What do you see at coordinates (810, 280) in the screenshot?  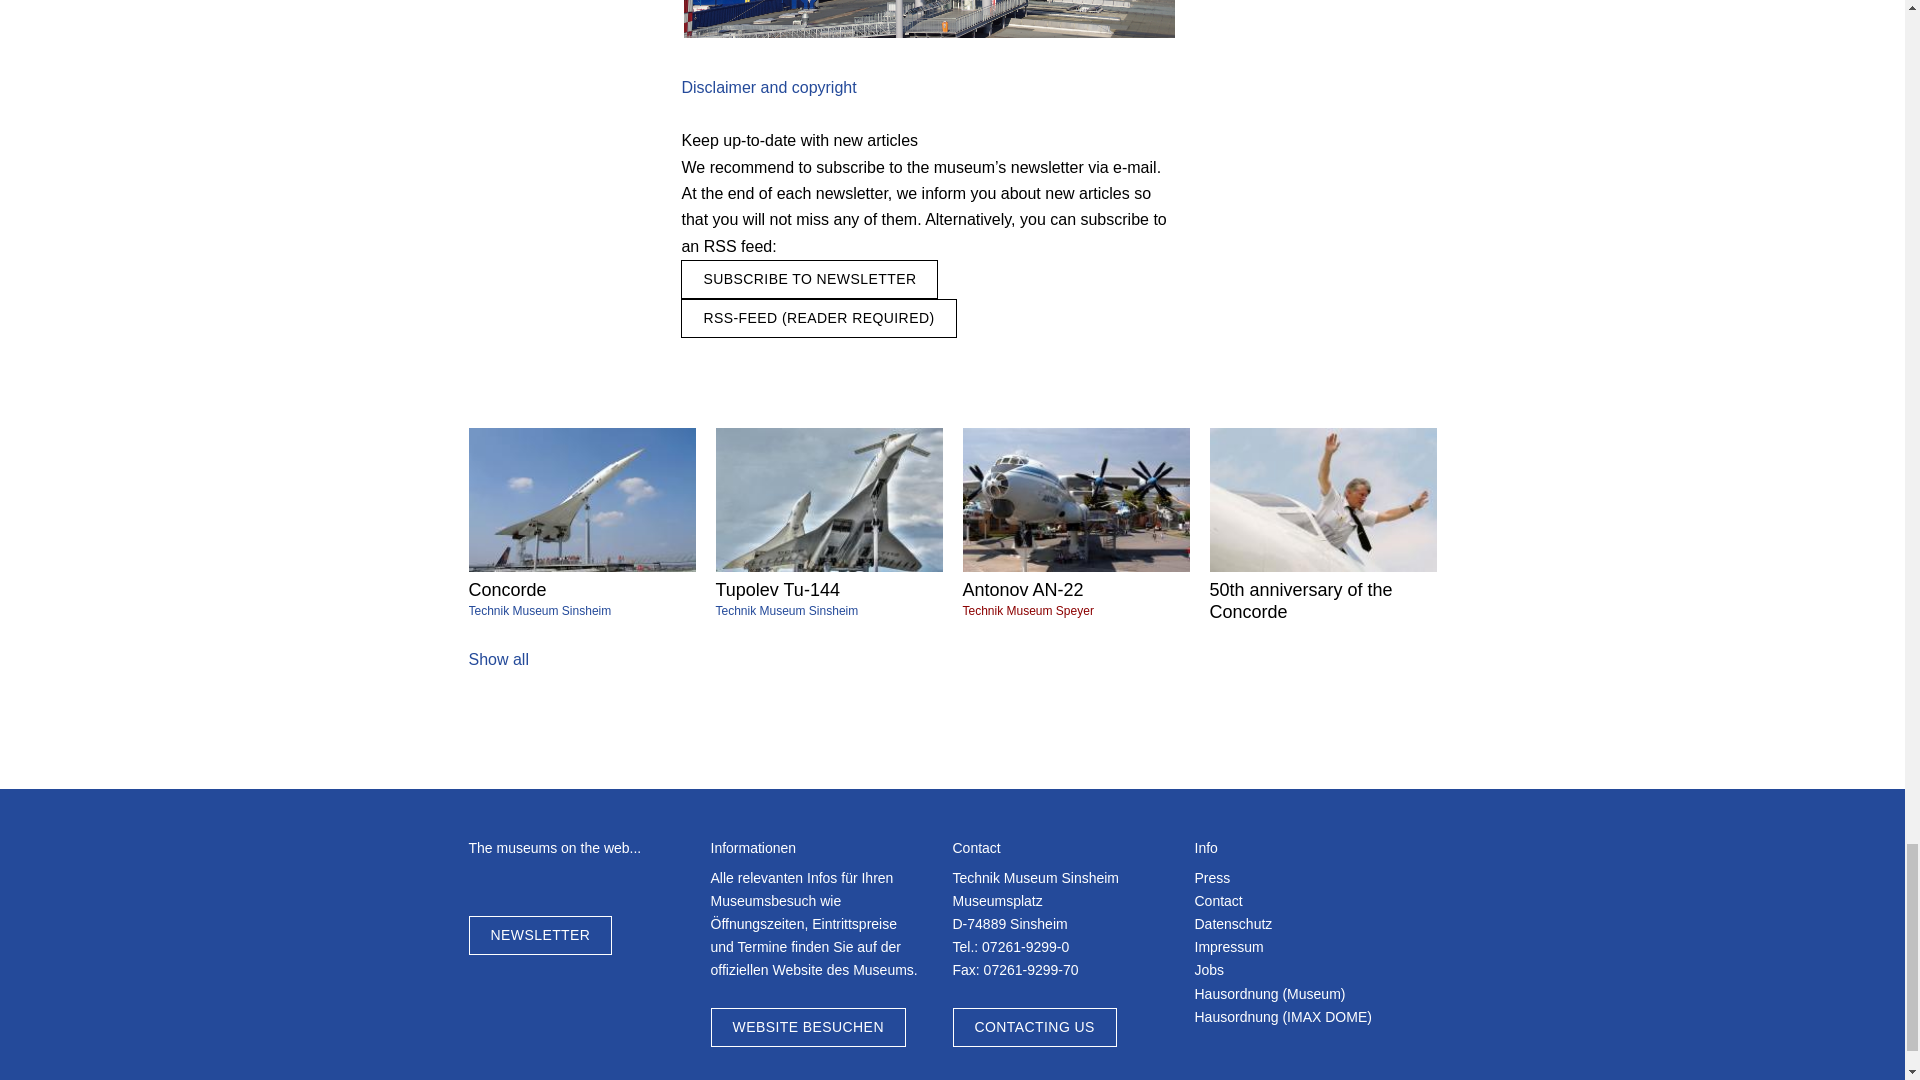 I see `Disclaimer and copyright` at bounding box center [810, 280].